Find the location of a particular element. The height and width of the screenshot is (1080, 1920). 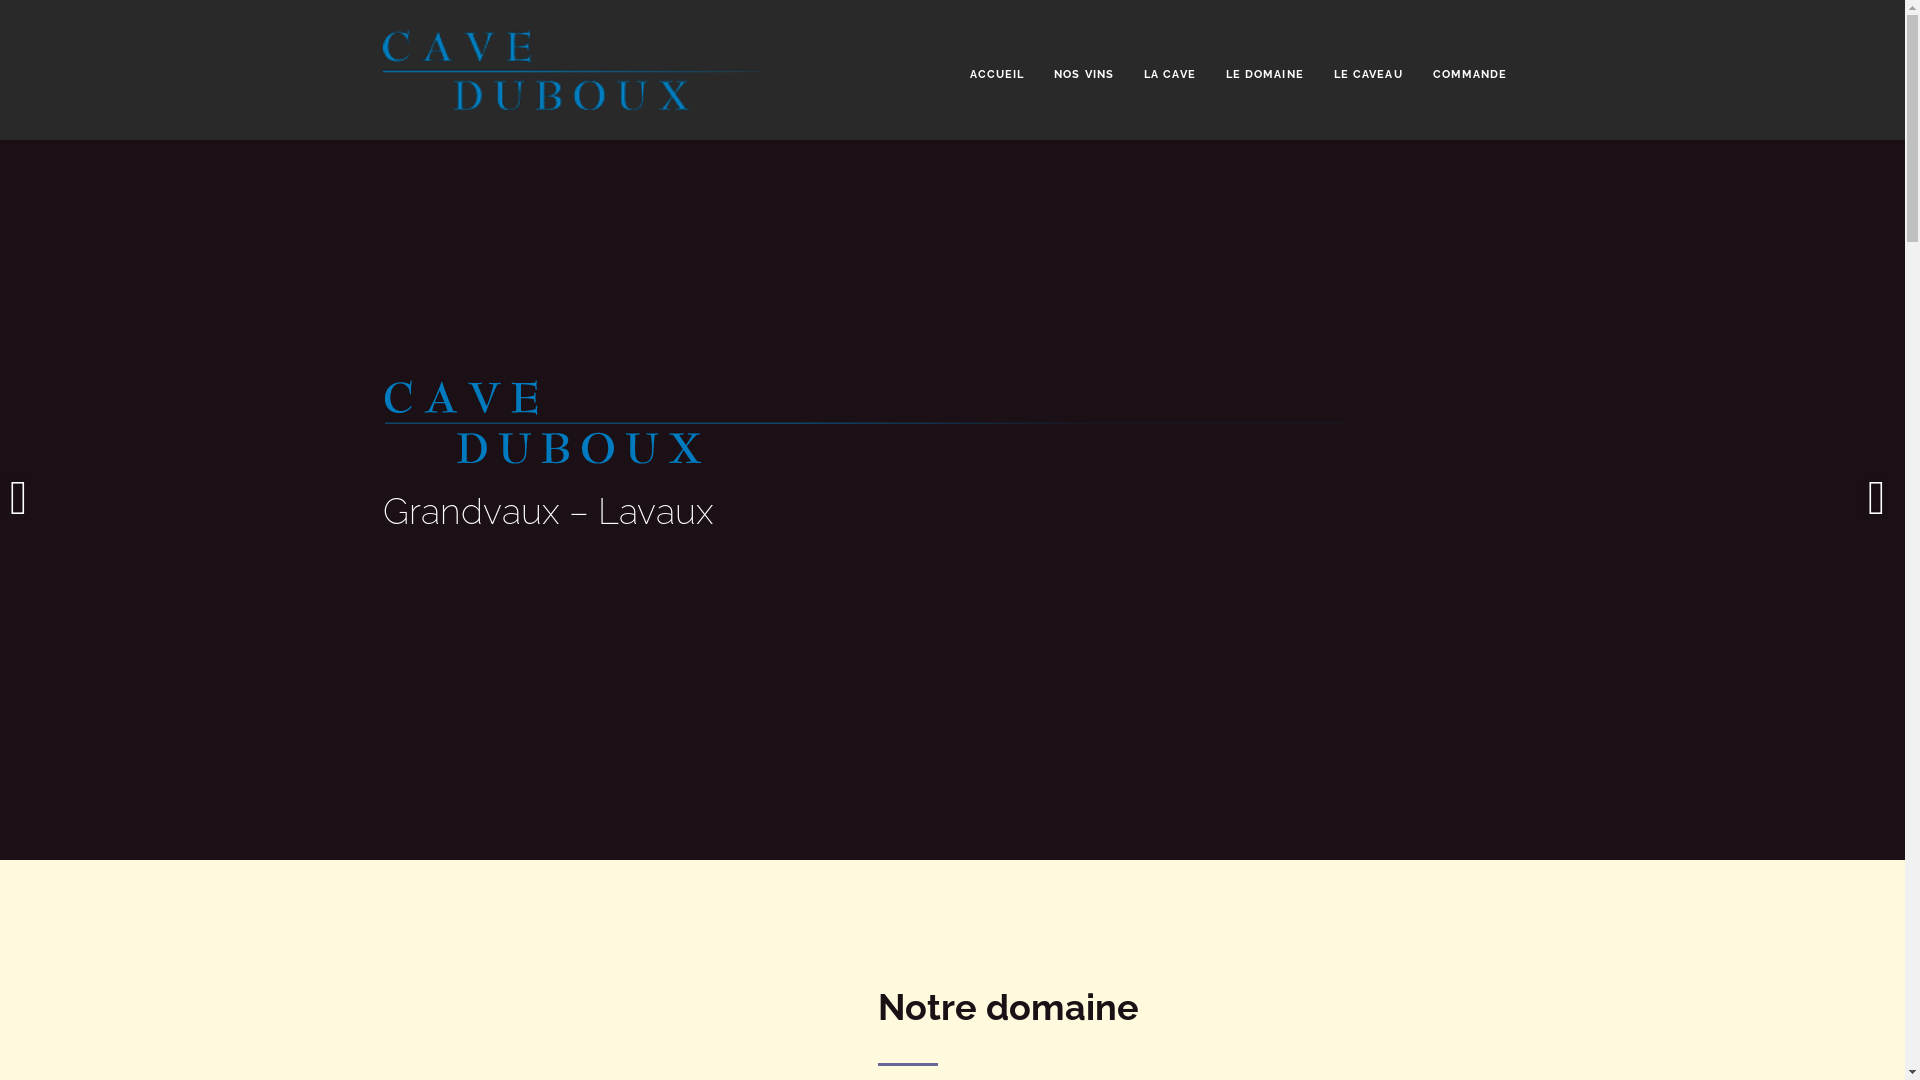

COMMANDE is located at coordinates (1470, 76).